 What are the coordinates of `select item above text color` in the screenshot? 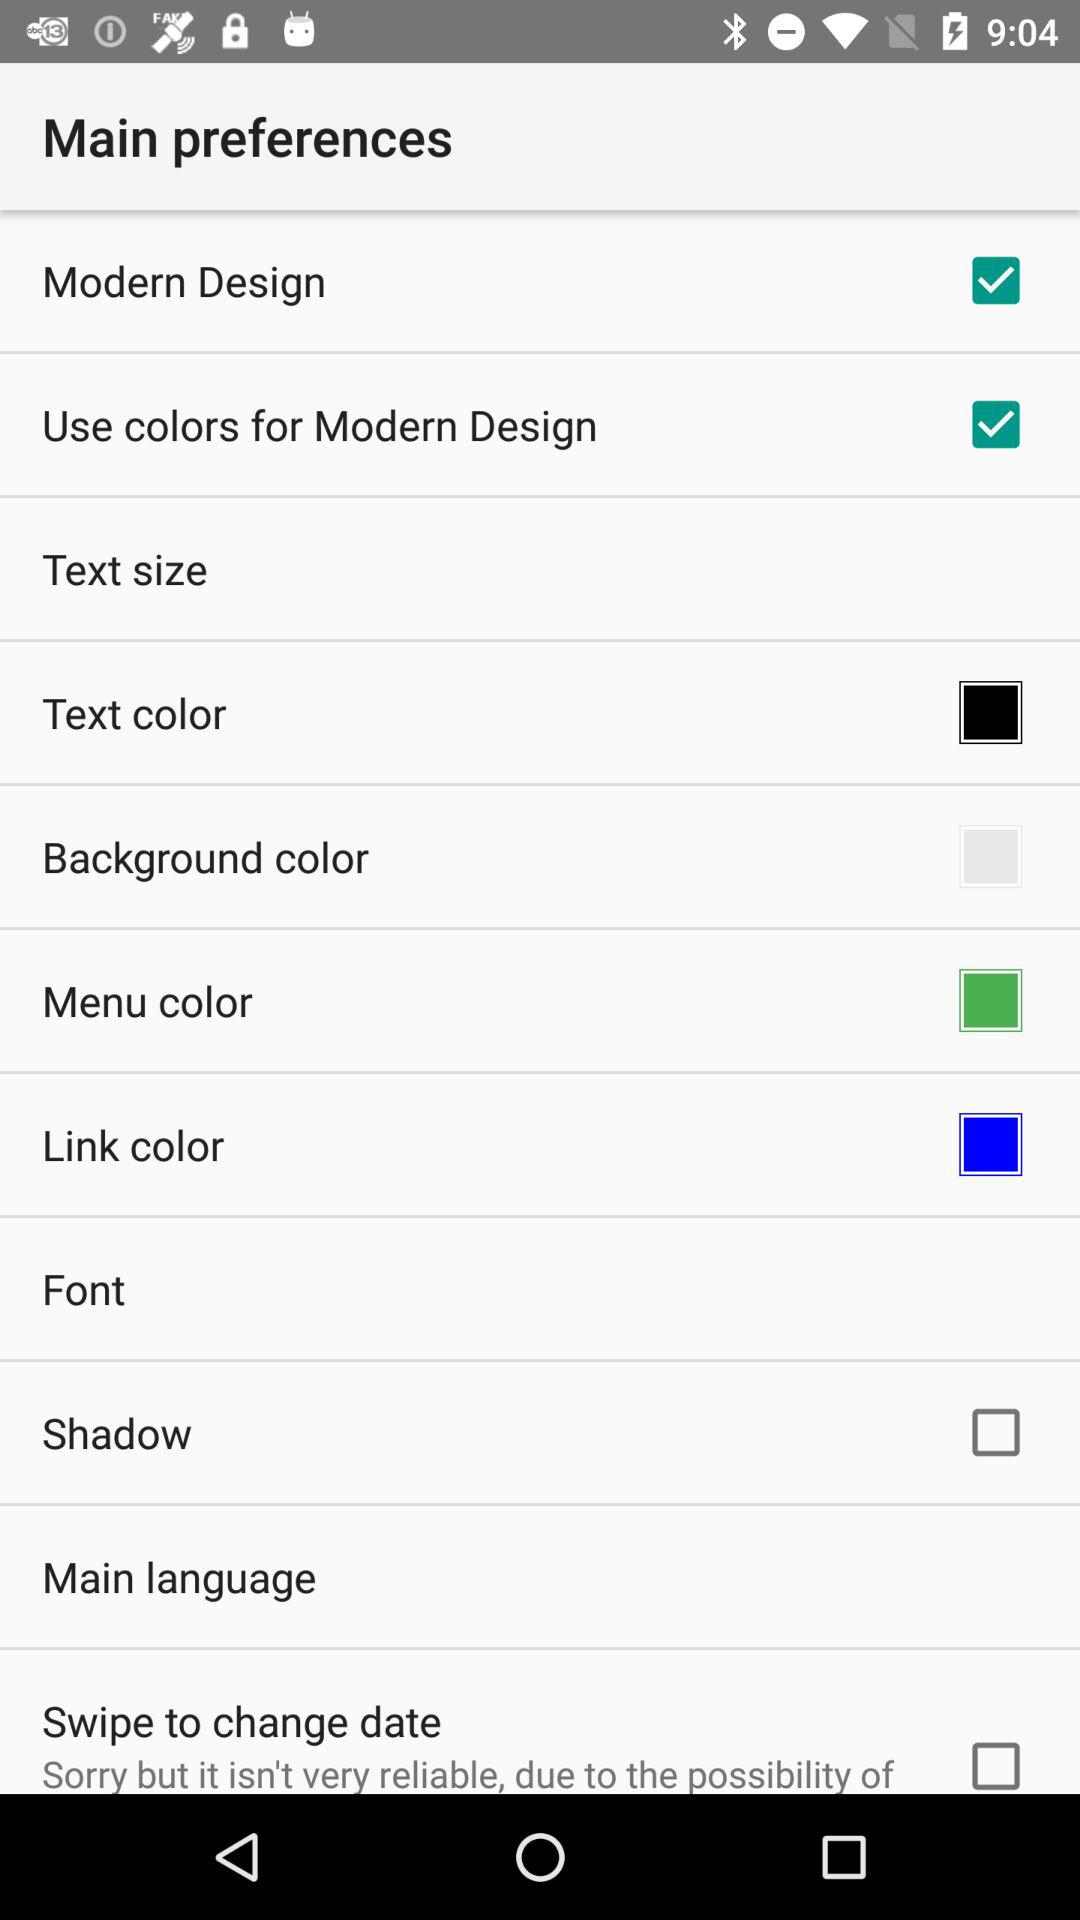 It's located at (124, 568).